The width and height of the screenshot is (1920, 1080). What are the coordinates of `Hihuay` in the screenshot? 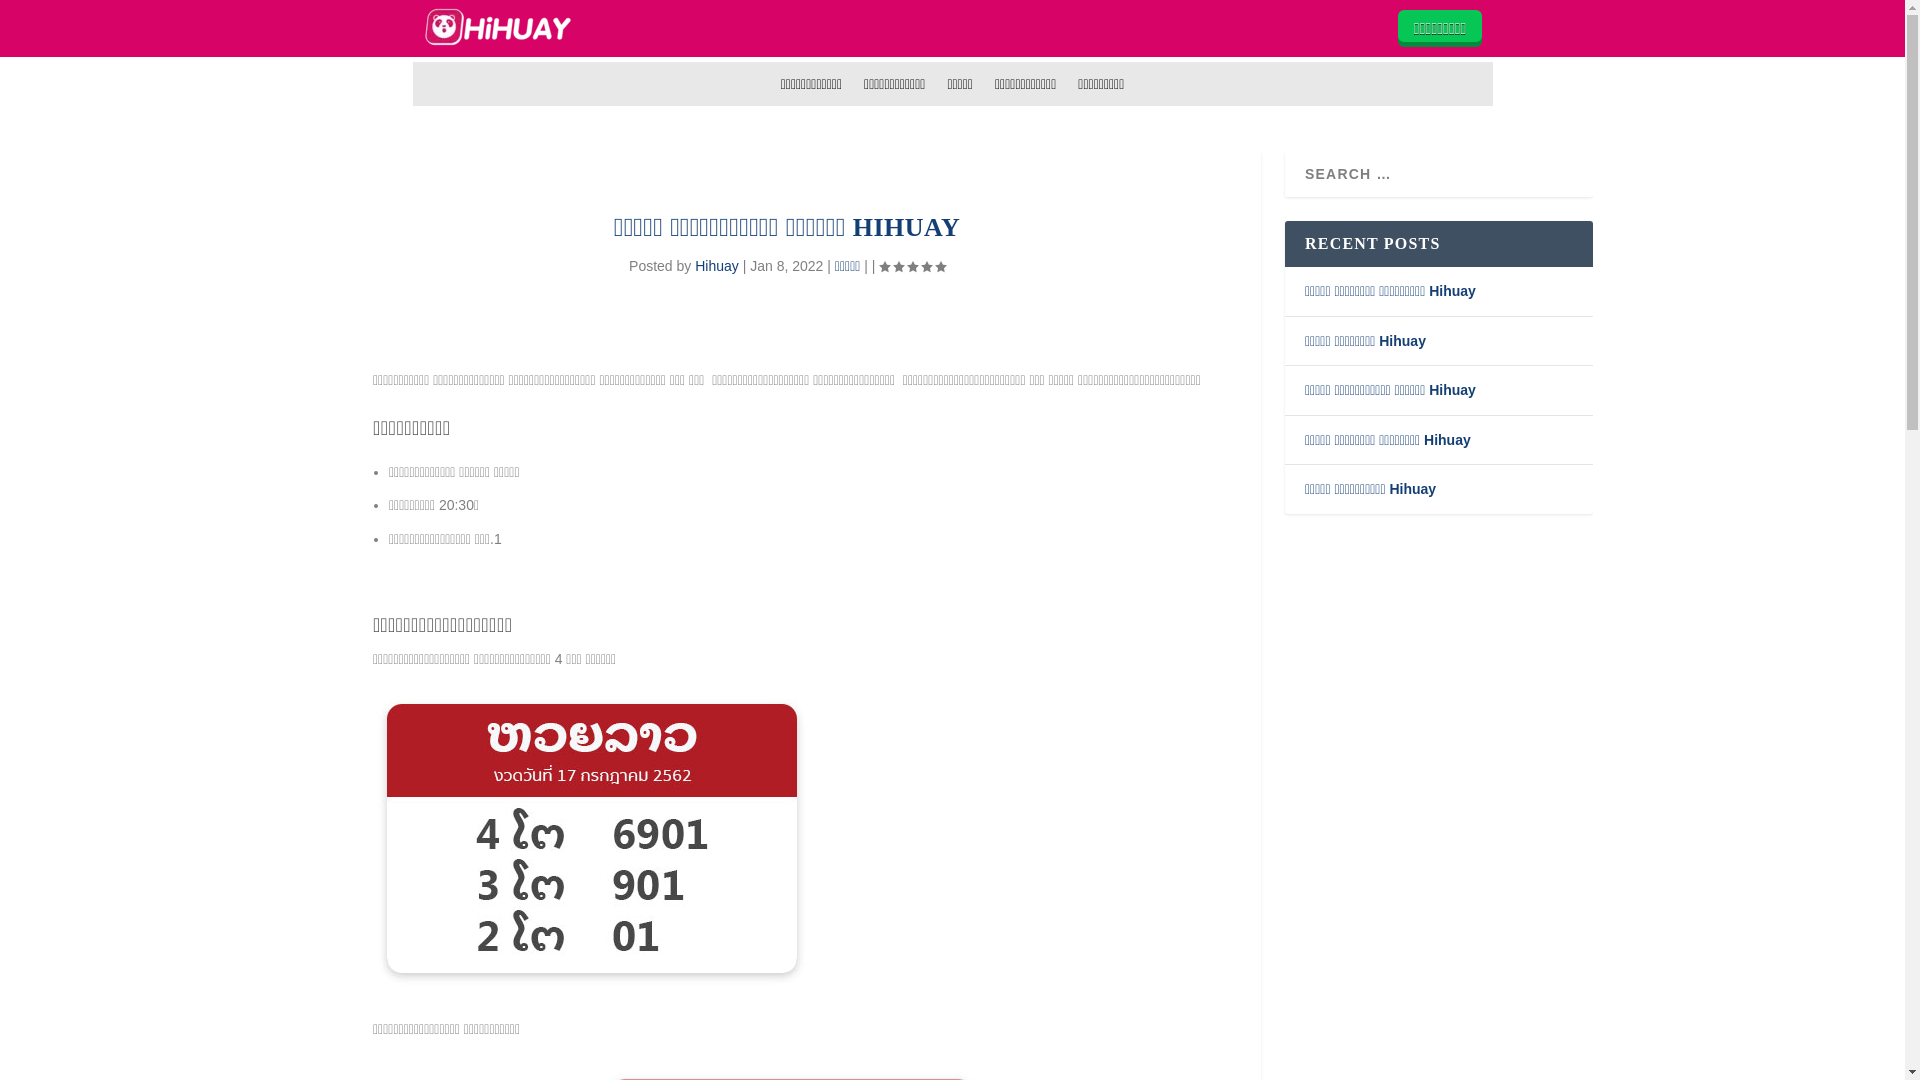 It's located at (717, 266).